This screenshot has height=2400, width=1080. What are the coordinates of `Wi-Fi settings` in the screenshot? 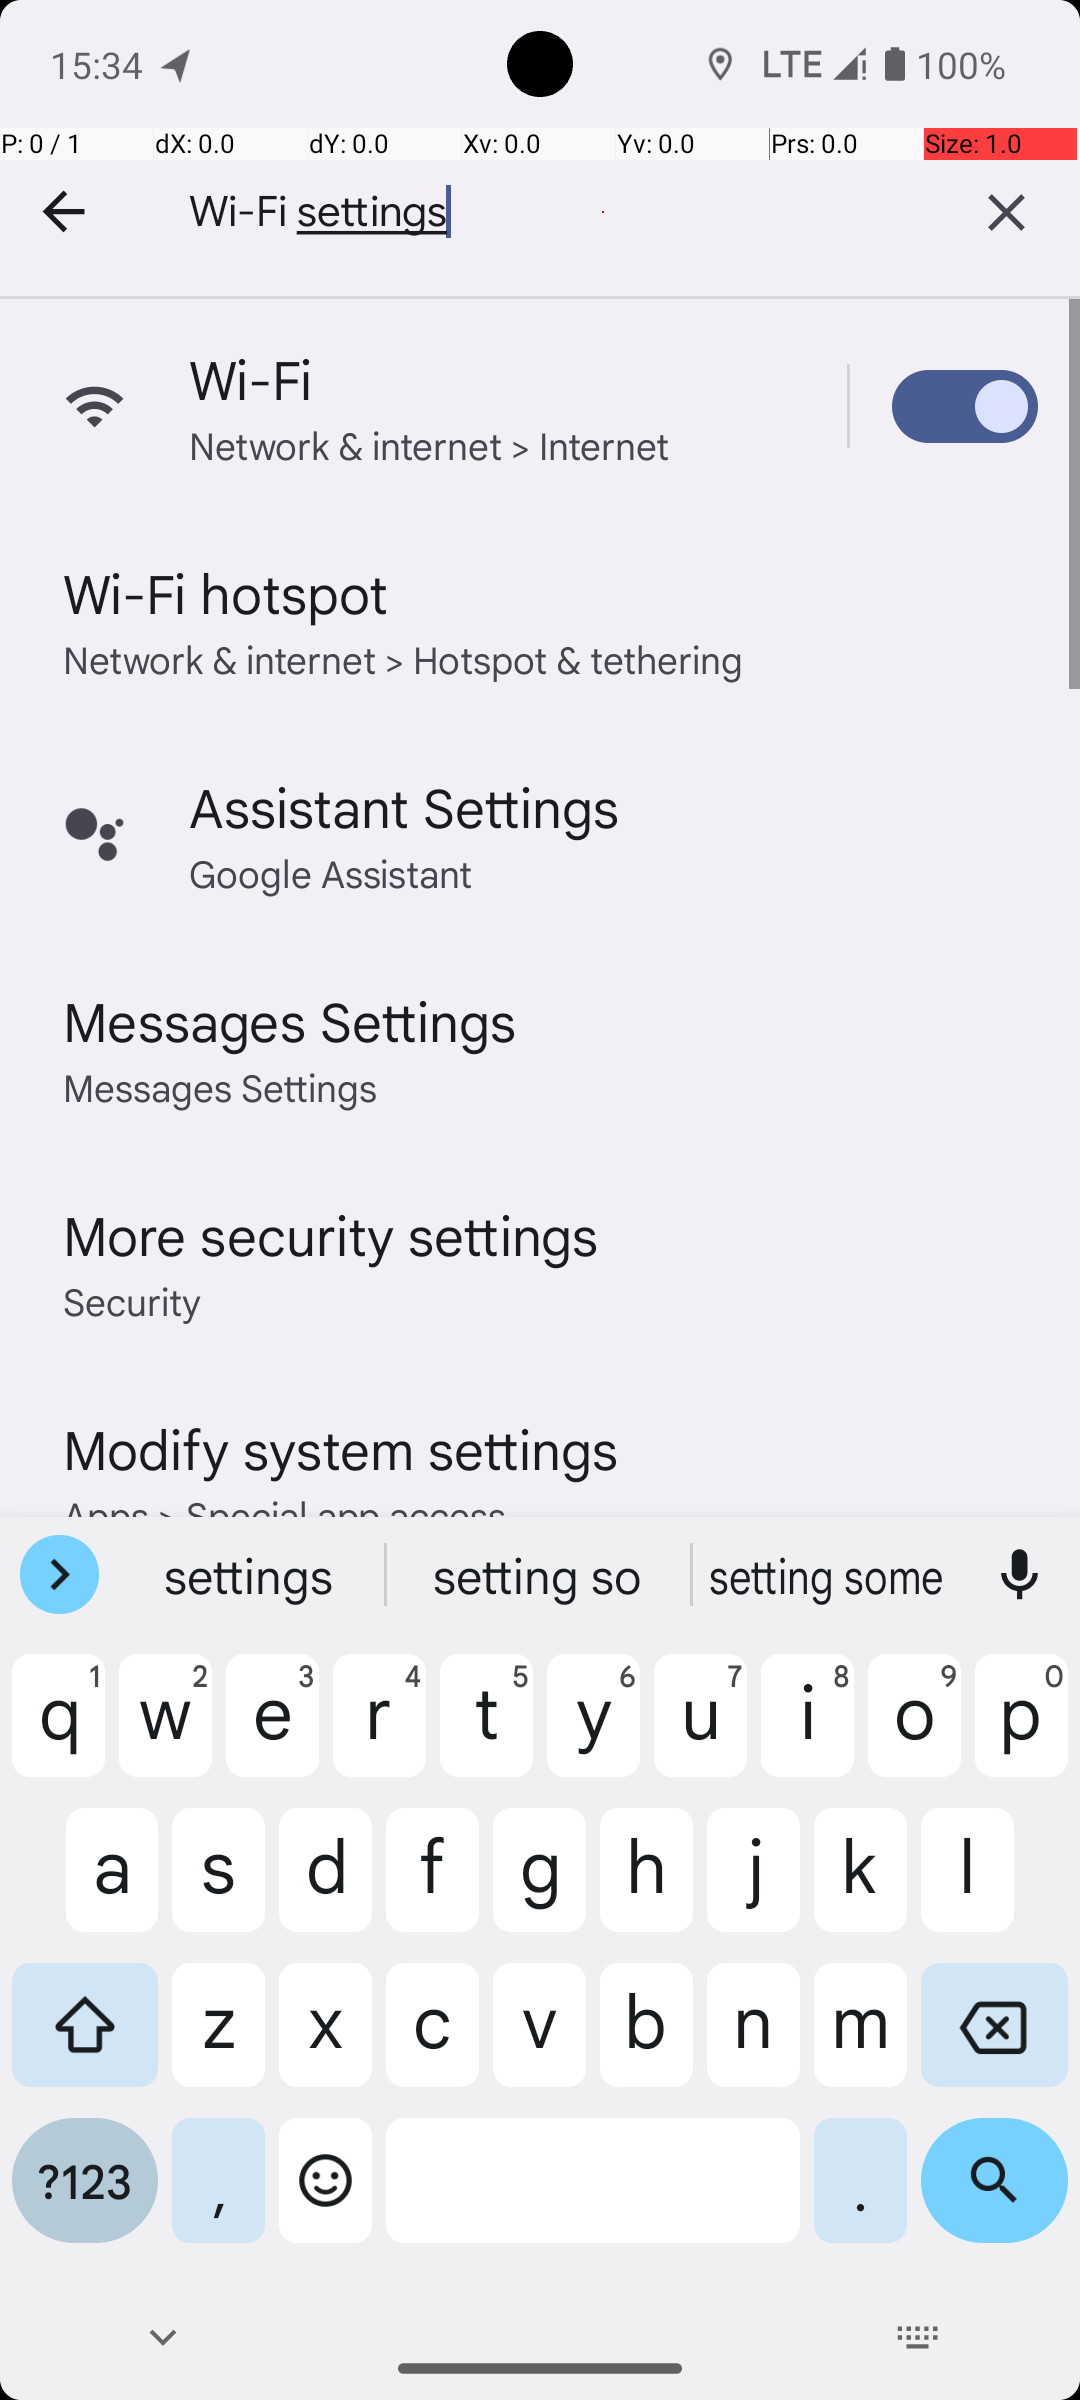 It's located at (530, 212).